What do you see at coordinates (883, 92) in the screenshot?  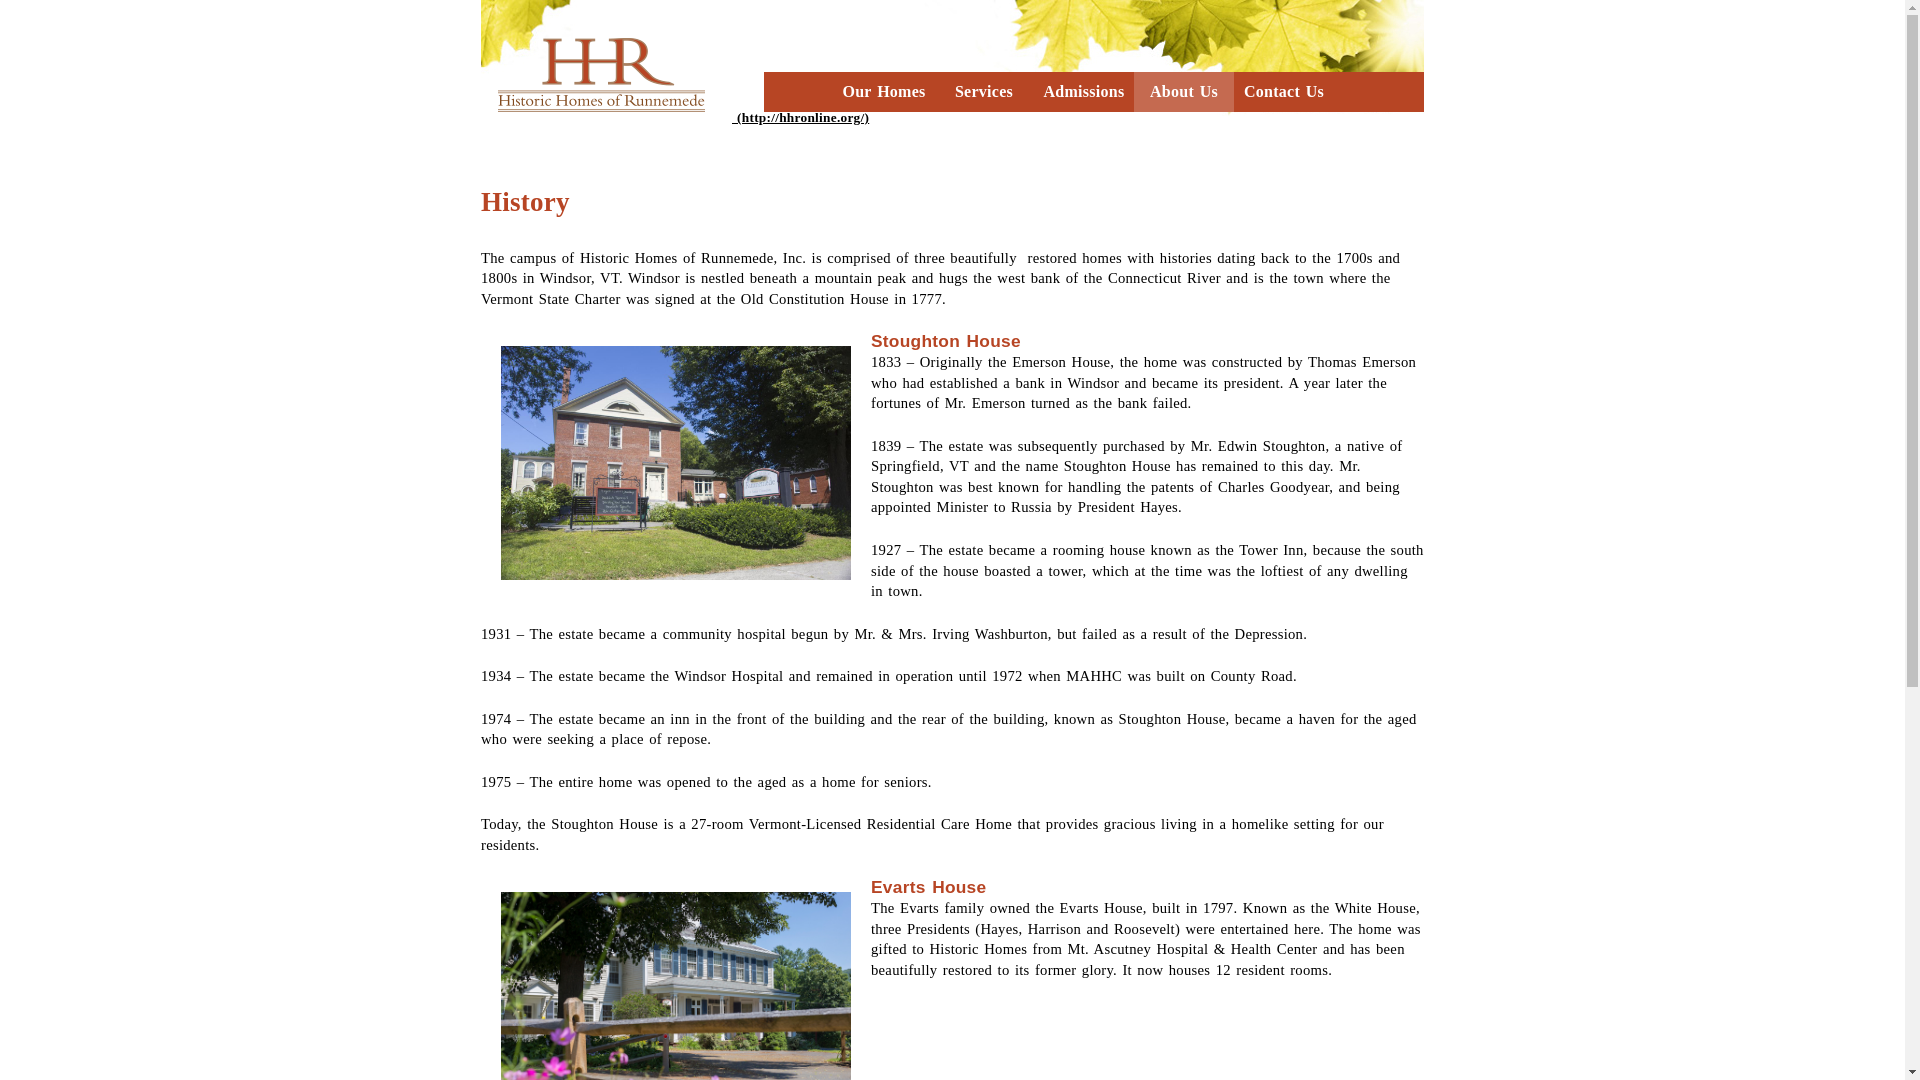 I see `Our Homes` at bounding box center [883, 92].